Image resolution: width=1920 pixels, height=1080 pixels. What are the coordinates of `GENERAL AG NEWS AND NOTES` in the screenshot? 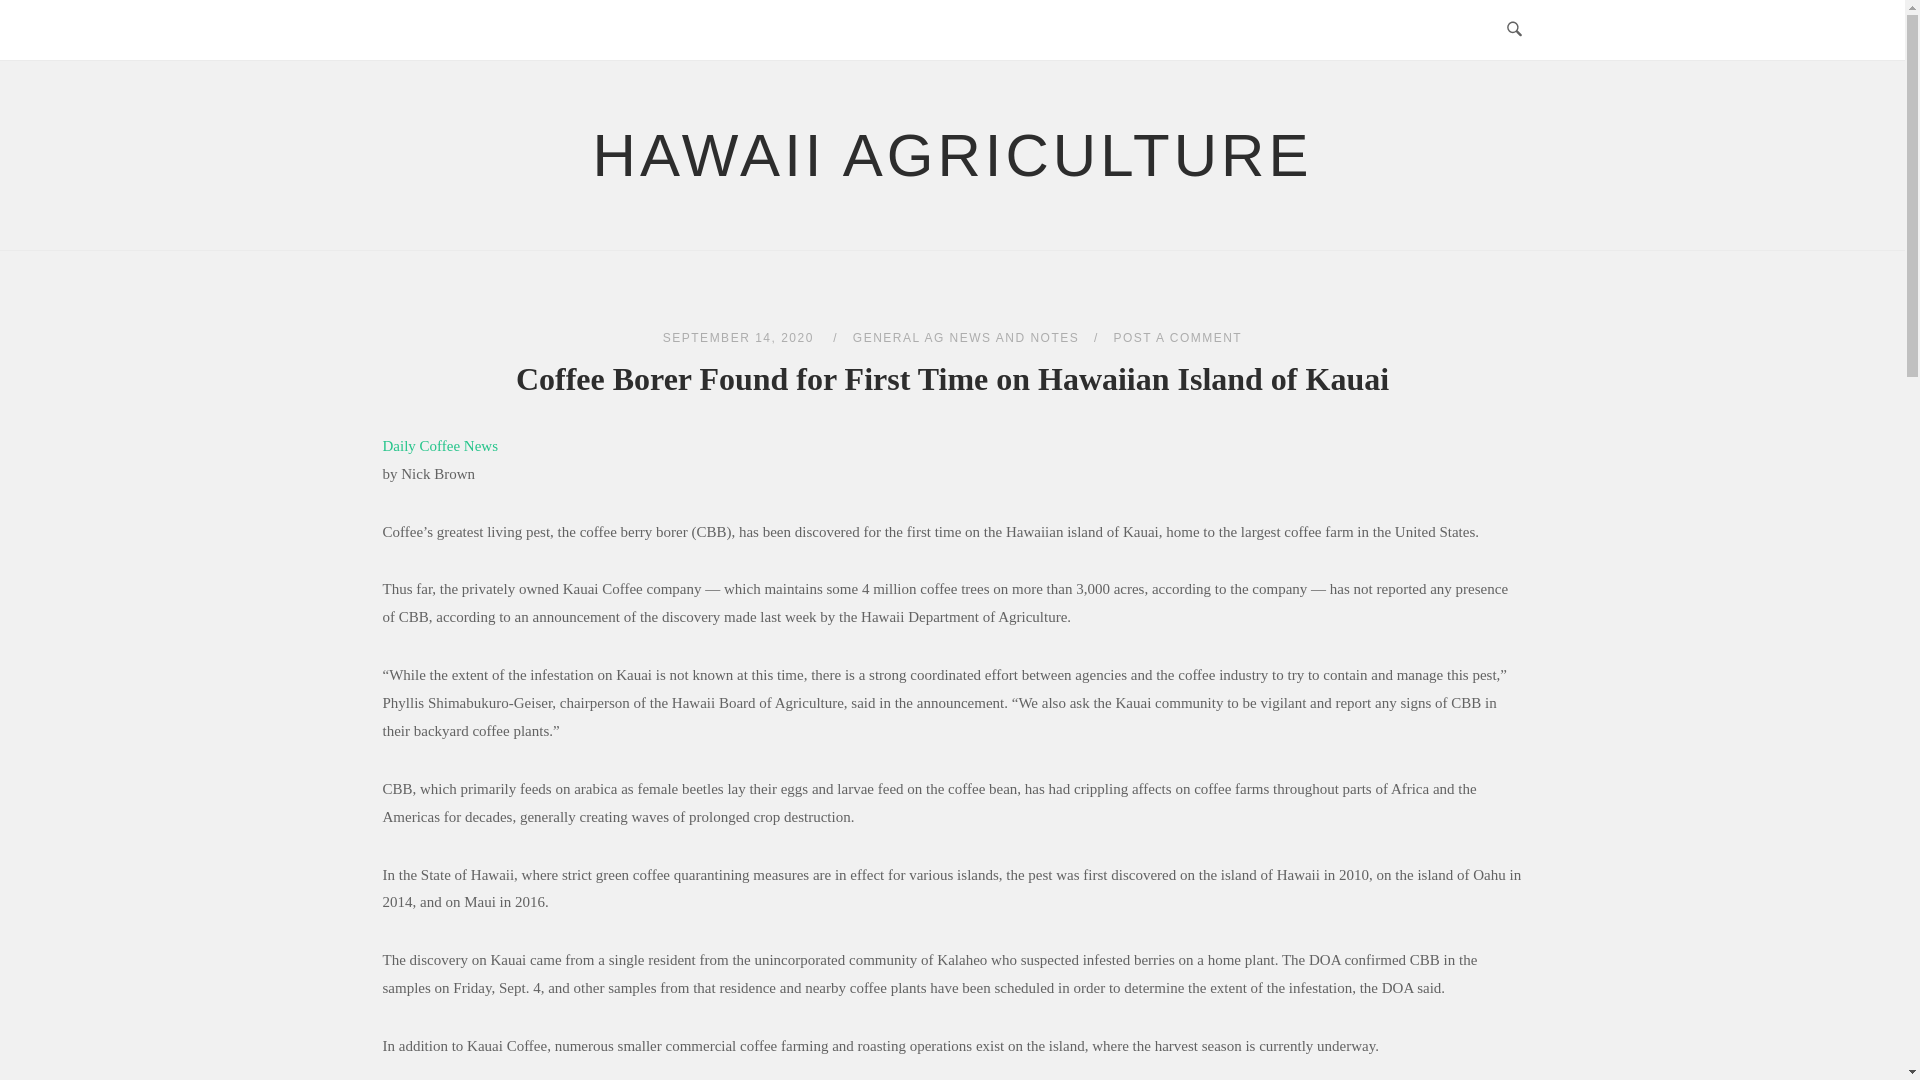 It's located at (966, 337).